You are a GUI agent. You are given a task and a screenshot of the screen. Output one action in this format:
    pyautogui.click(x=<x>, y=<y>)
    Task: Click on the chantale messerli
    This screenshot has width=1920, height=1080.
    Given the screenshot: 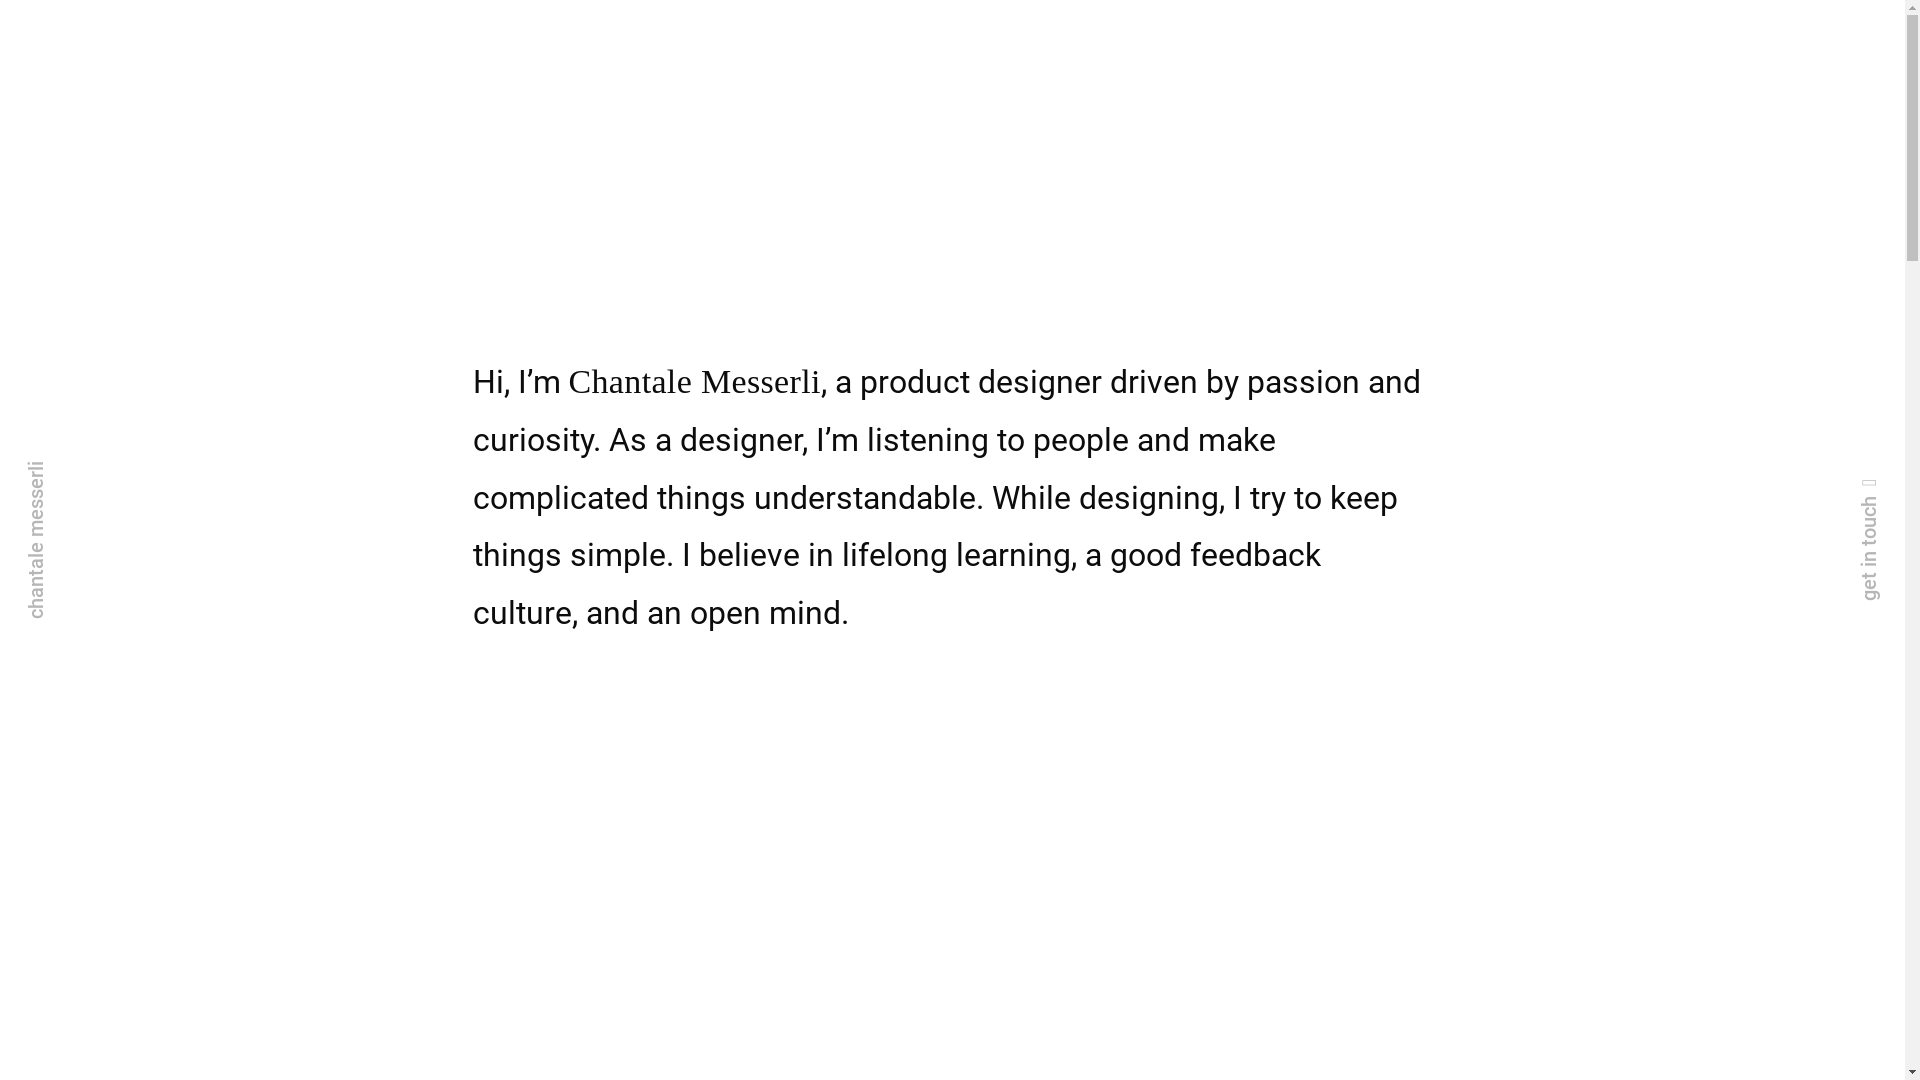 What is the action you would take?
    pyautogui.click(x=103, y=473)
    